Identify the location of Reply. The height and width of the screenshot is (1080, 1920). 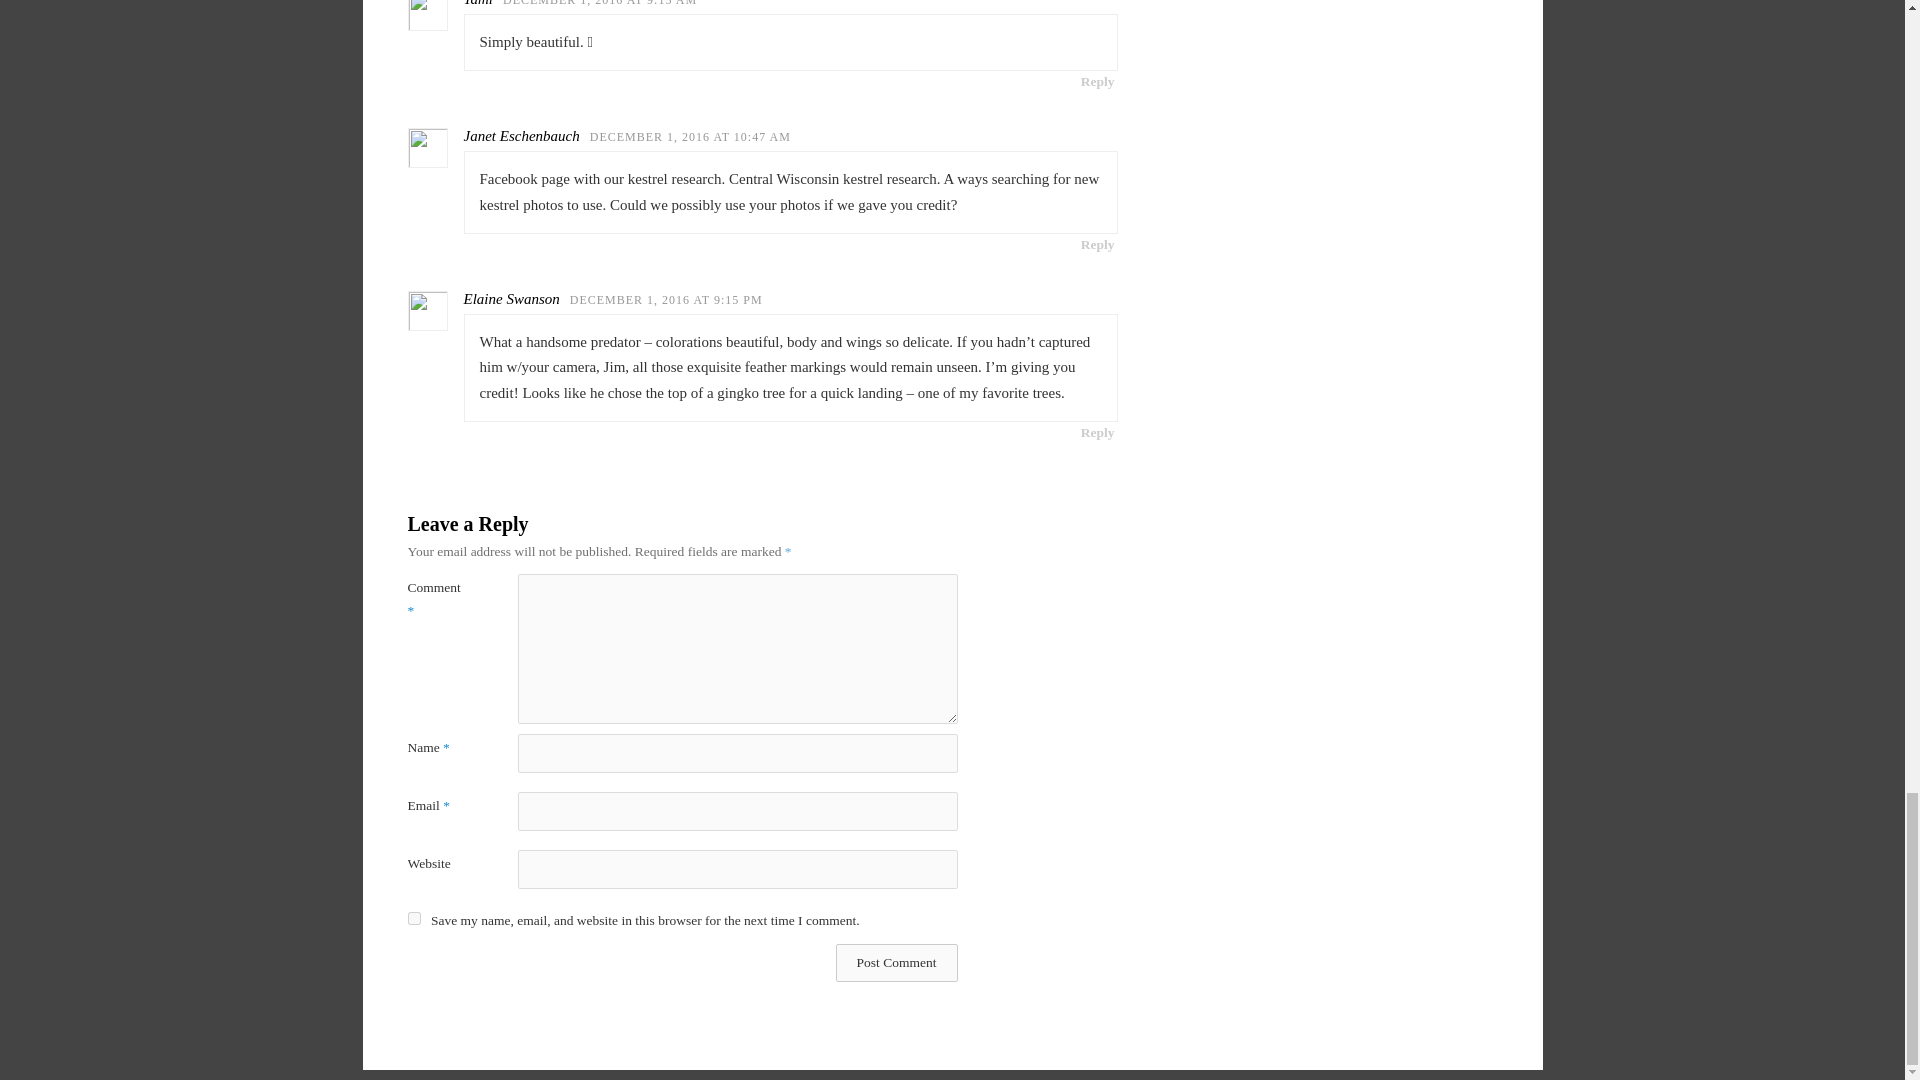
(1097, 81).